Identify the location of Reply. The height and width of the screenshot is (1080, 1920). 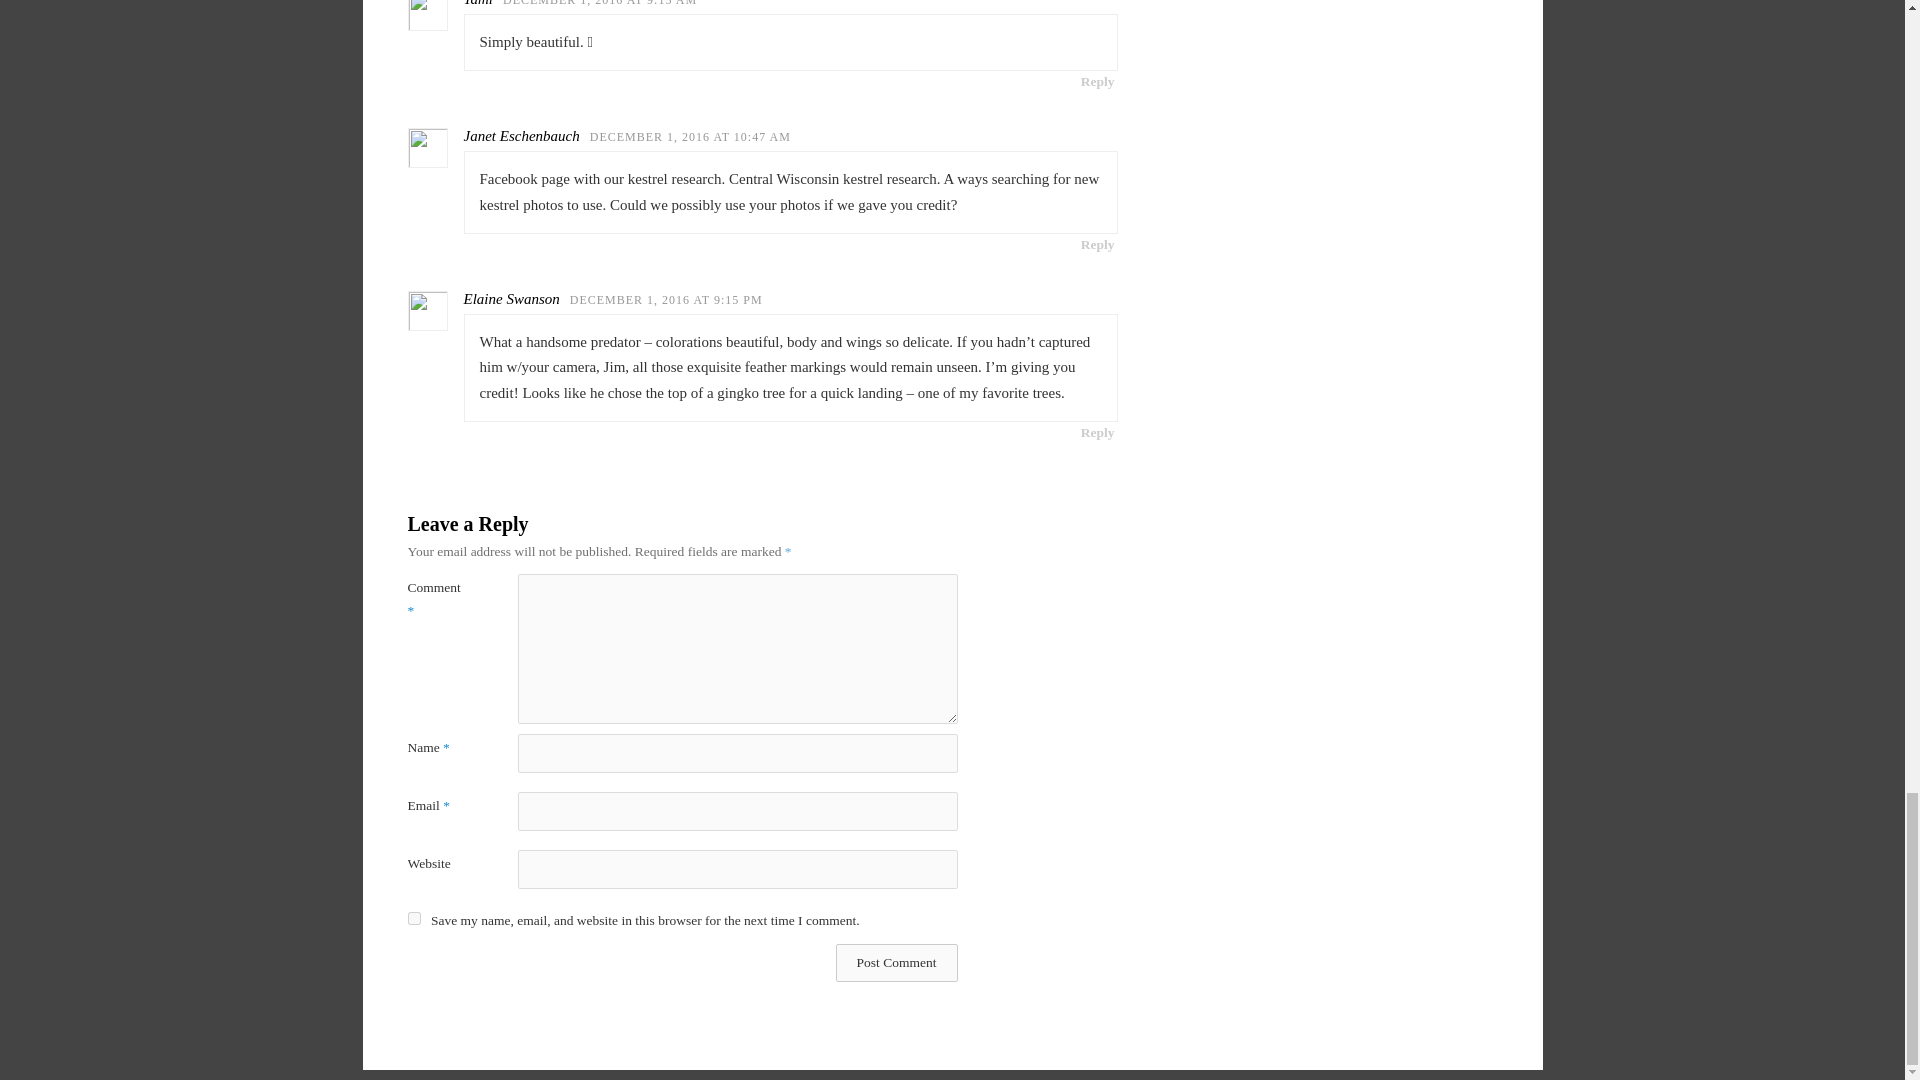
(1097, 81).